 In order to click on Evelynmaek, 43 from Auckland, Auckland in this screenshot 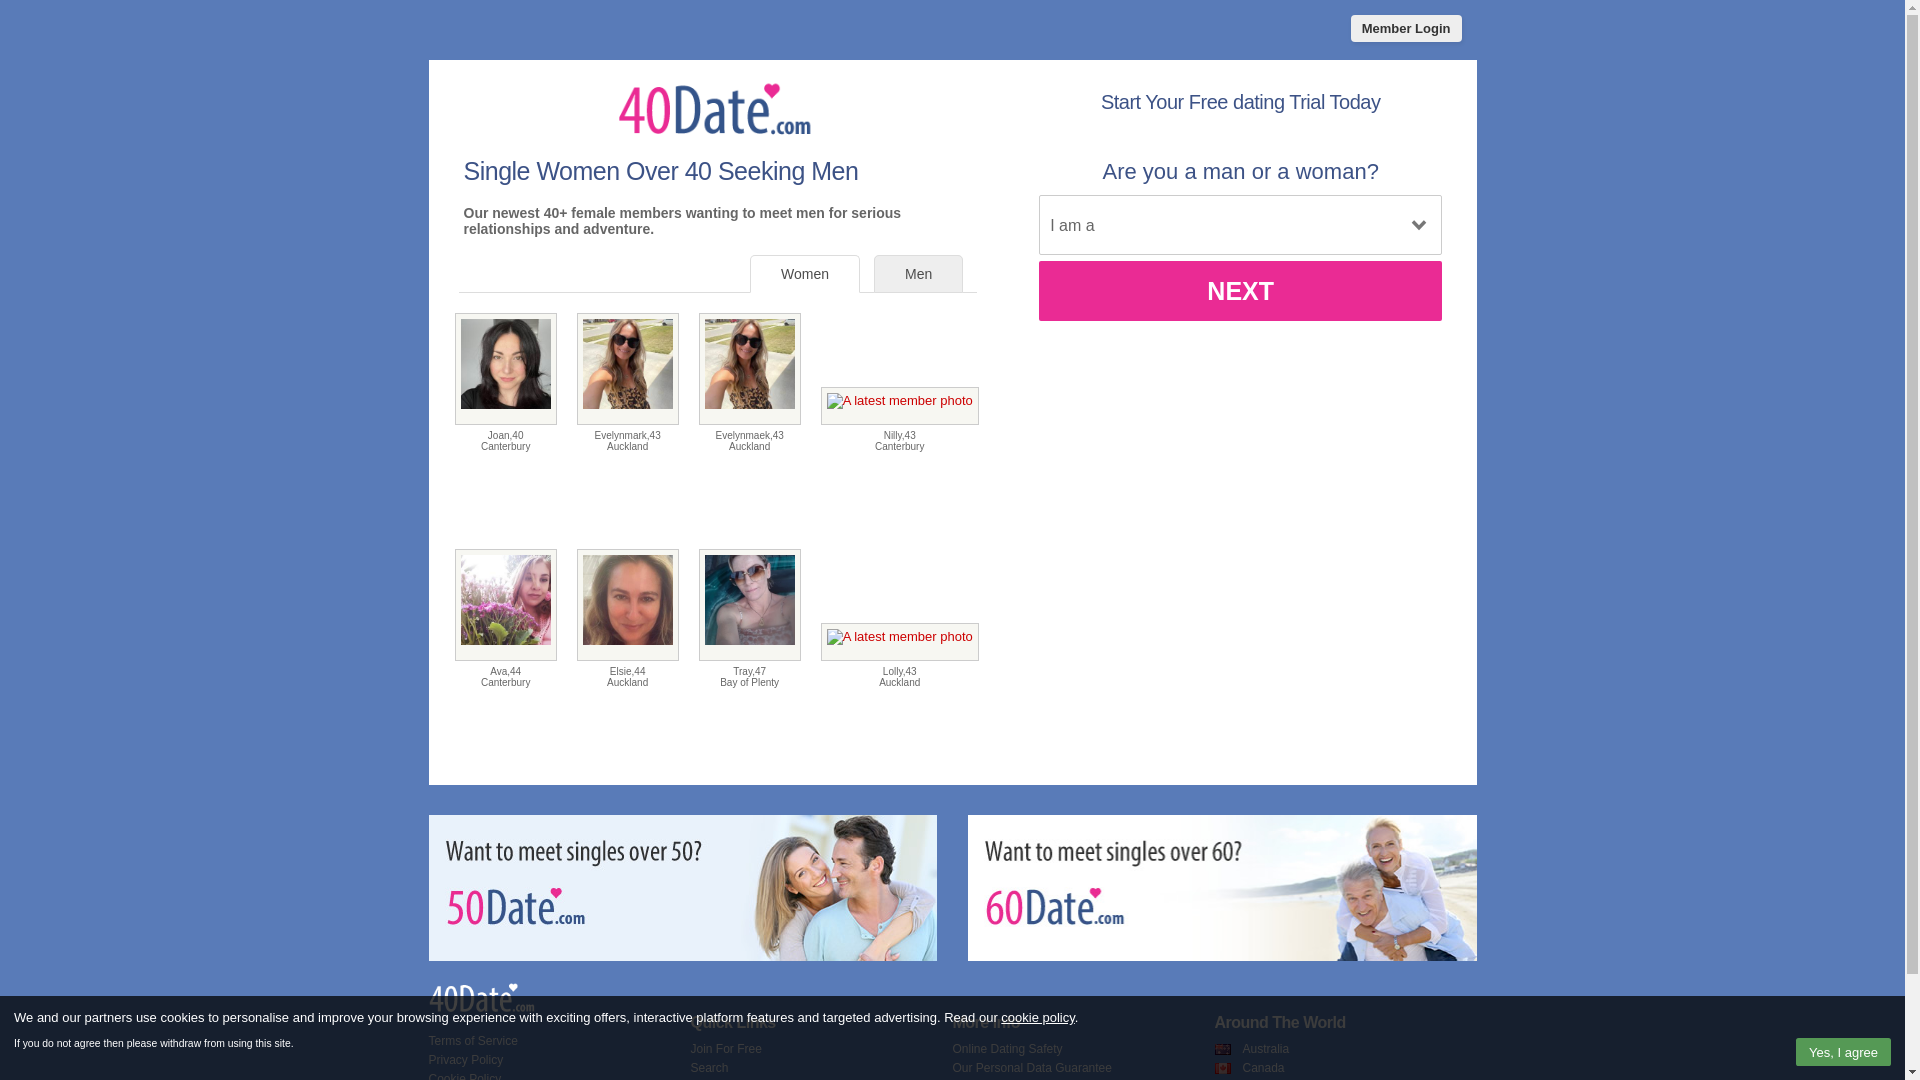, I will do `click(750, 369)`.